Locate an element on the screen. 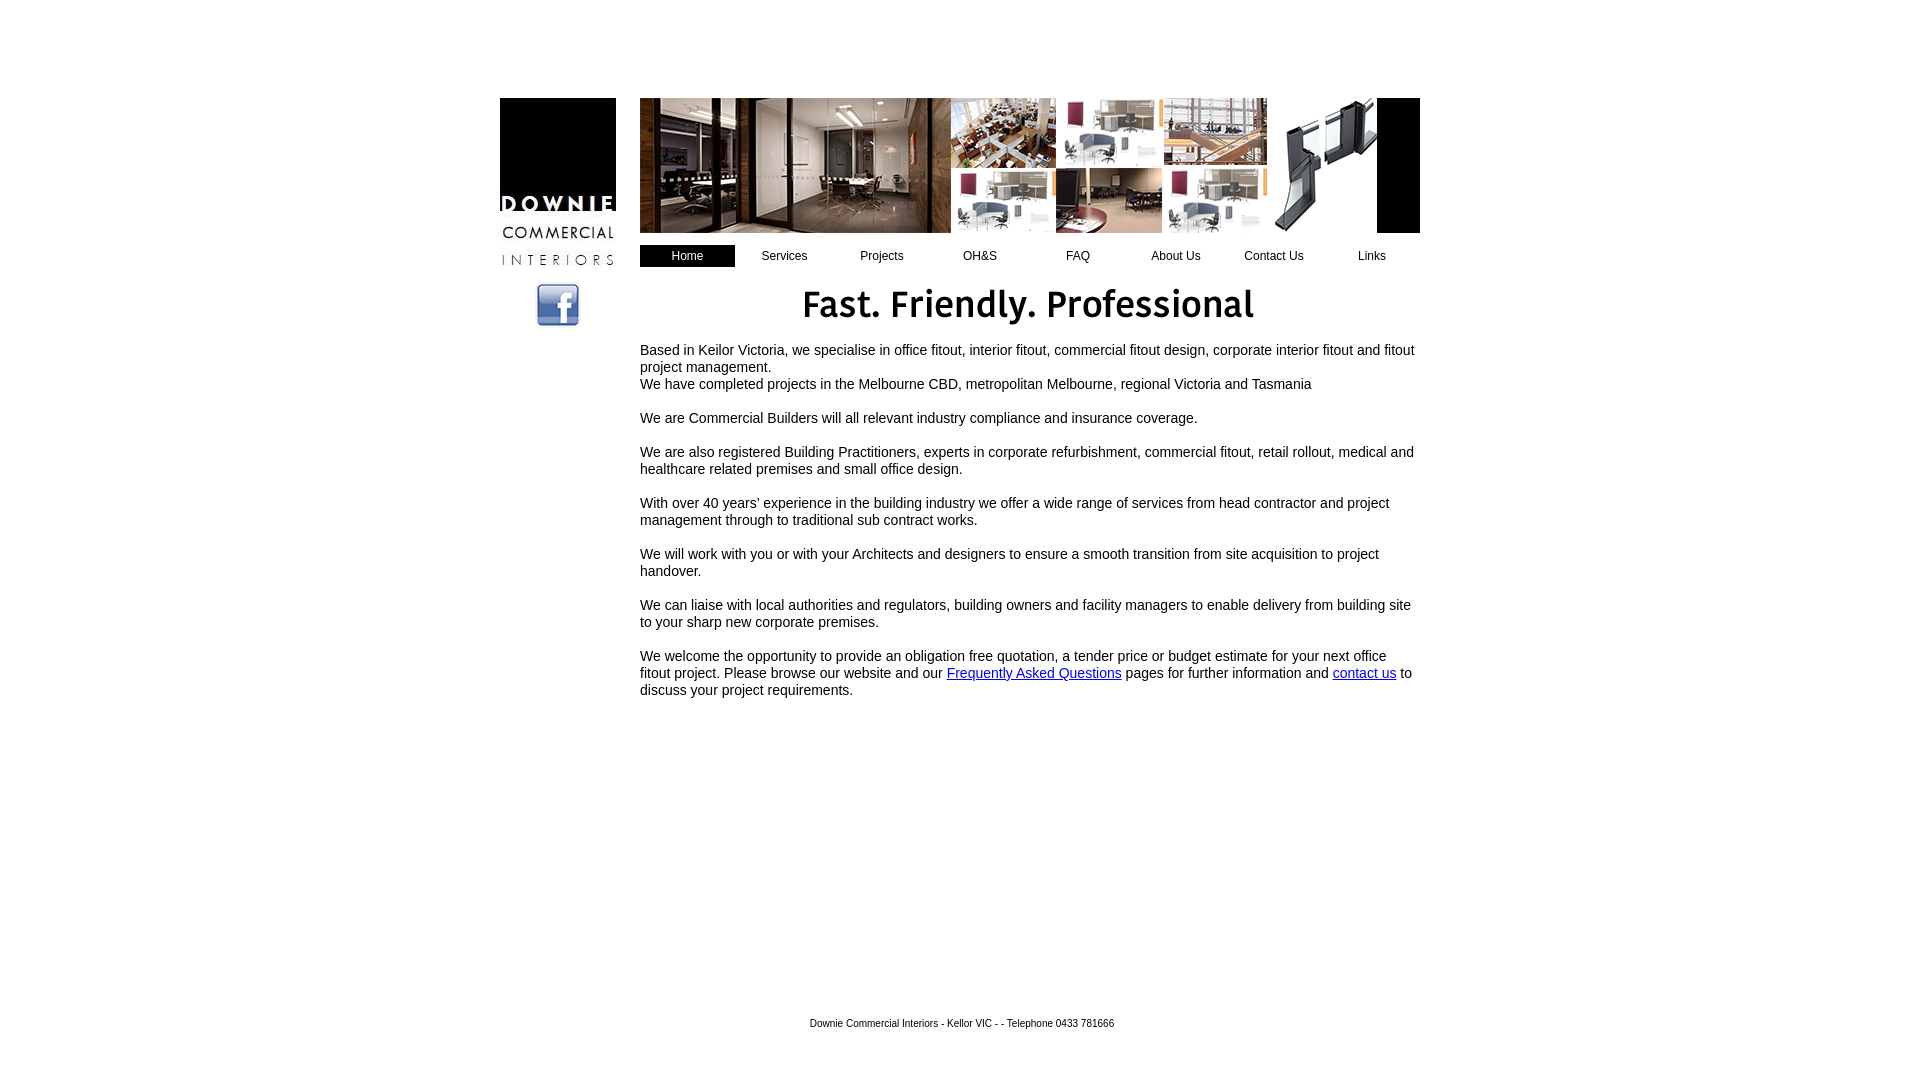 This screenshot has height=1080, width=1920. Home is located at coordinates (688, 256).